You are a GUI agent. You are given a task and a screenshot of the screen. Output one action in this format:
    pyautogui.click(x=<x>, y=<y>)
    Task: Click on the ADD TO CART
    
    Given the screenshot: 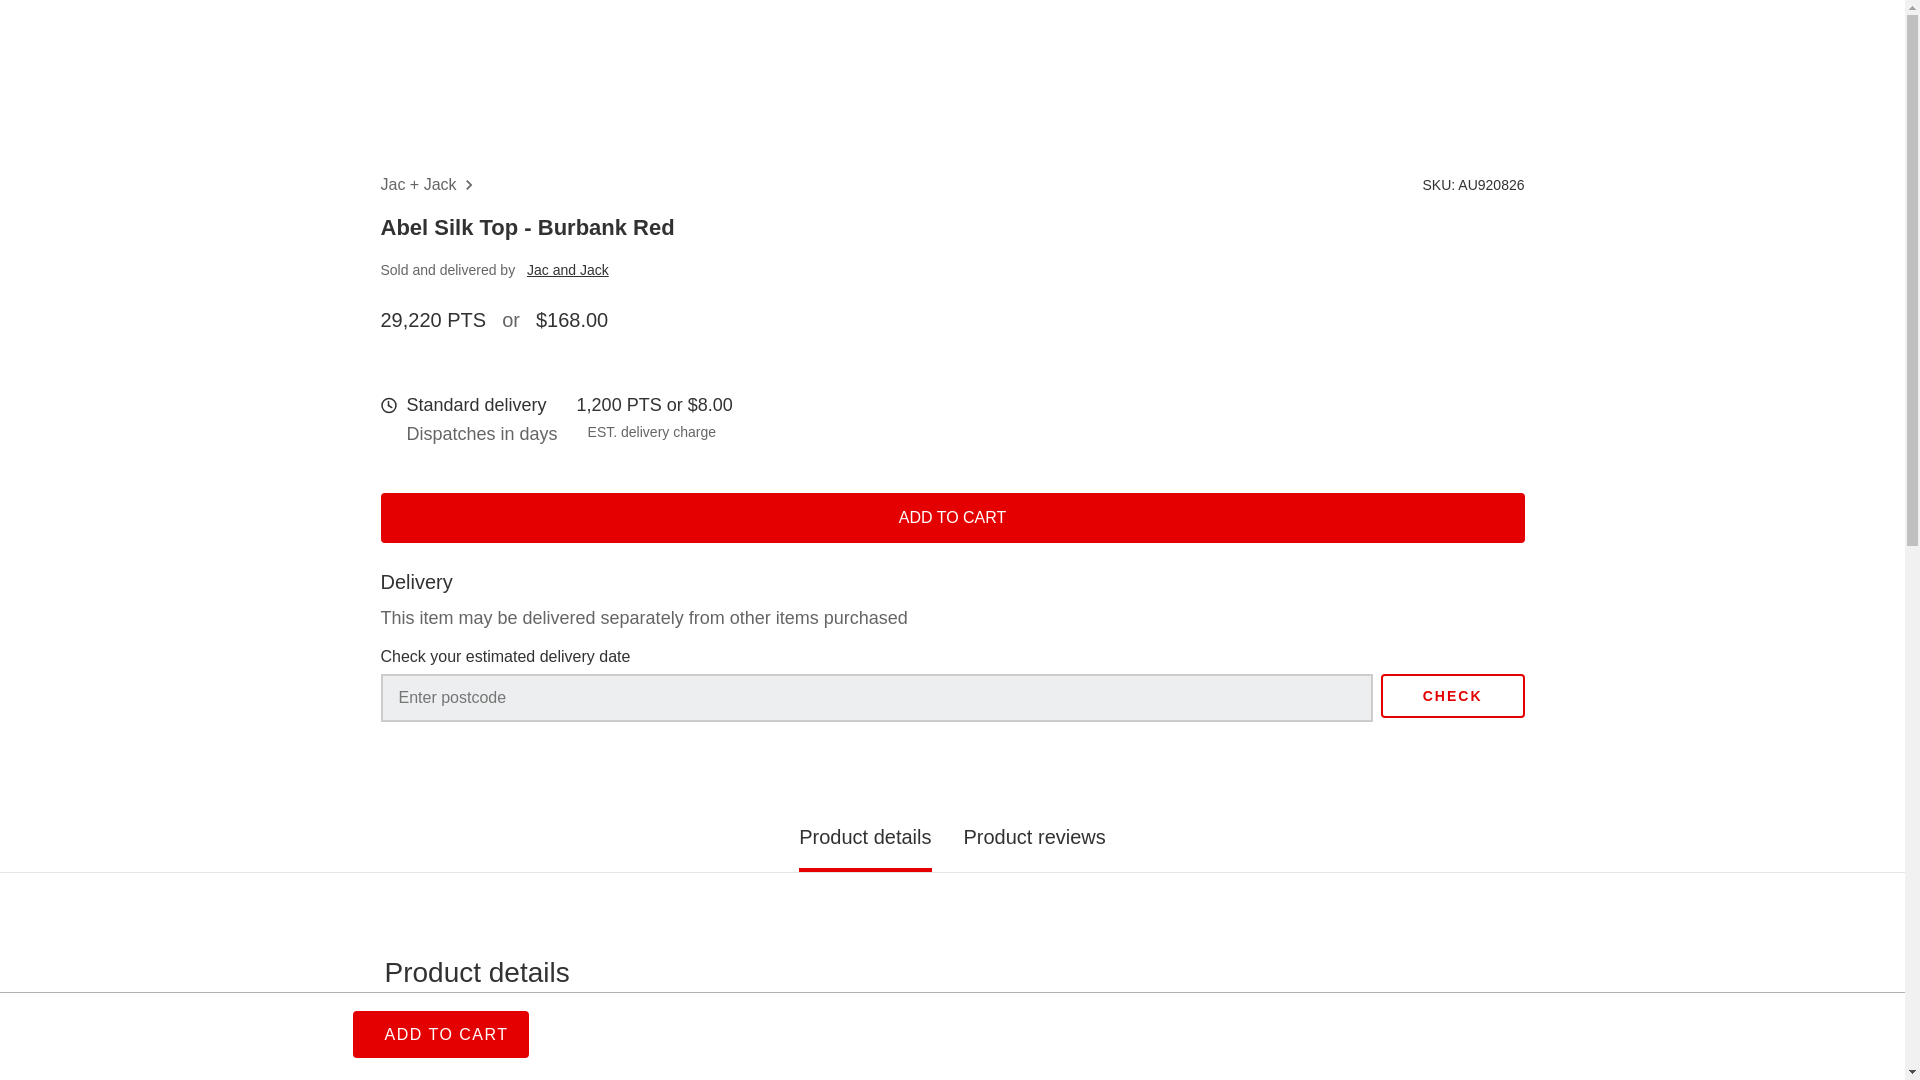 What is the action you would take?
    pyautogui.click(x=440, y=1034)
    